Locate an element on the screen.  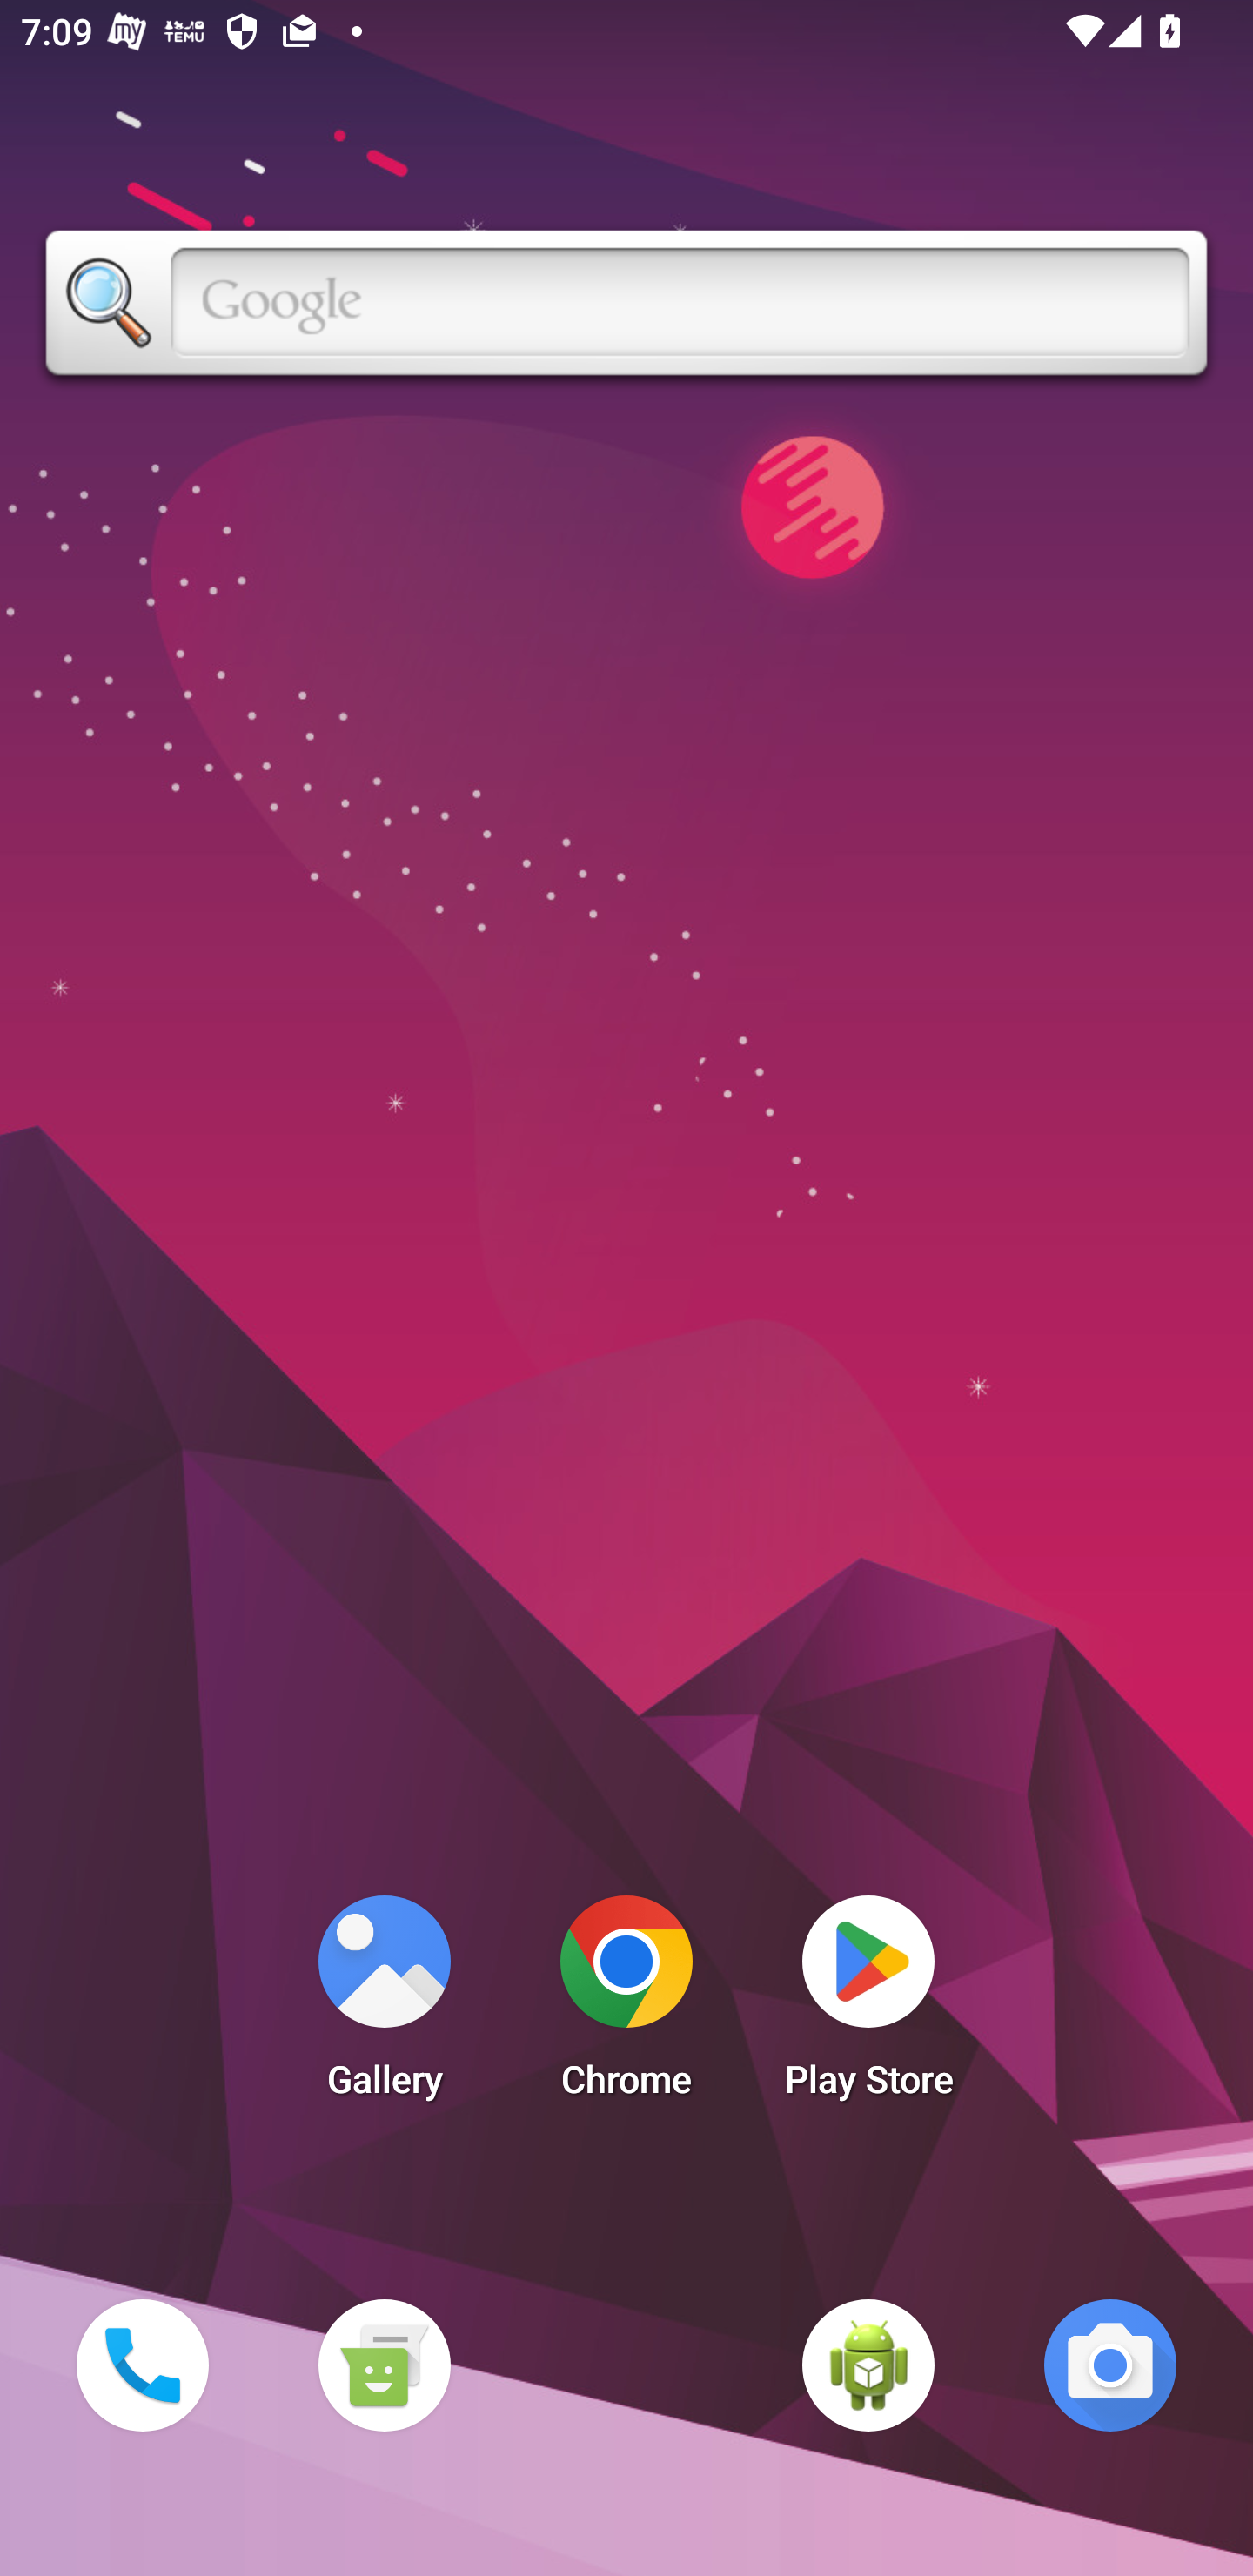
Chrome is located at coordinates (626, 2005).